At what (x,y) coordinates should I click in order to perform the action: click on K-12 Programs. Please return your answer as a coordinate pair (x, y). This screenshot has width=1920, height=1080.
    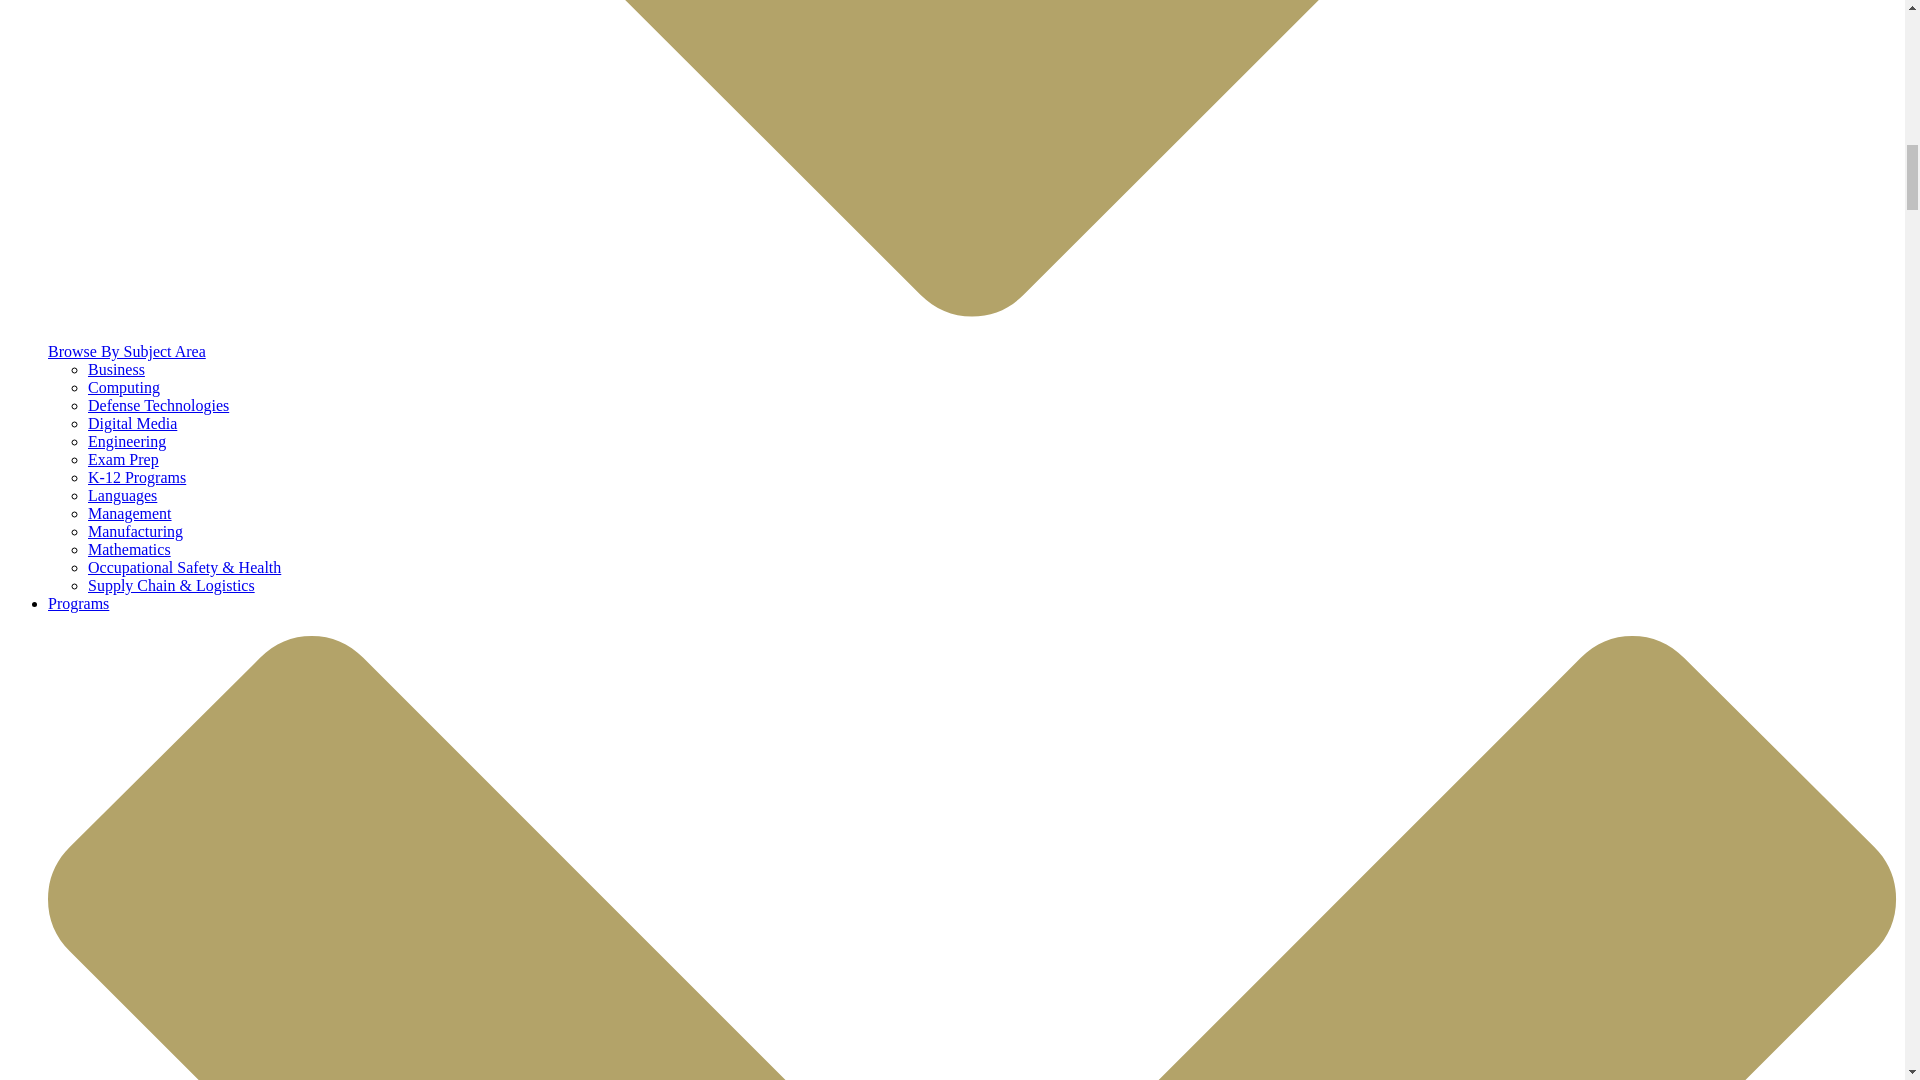
    Looking at the image, I should click on (137, 477).